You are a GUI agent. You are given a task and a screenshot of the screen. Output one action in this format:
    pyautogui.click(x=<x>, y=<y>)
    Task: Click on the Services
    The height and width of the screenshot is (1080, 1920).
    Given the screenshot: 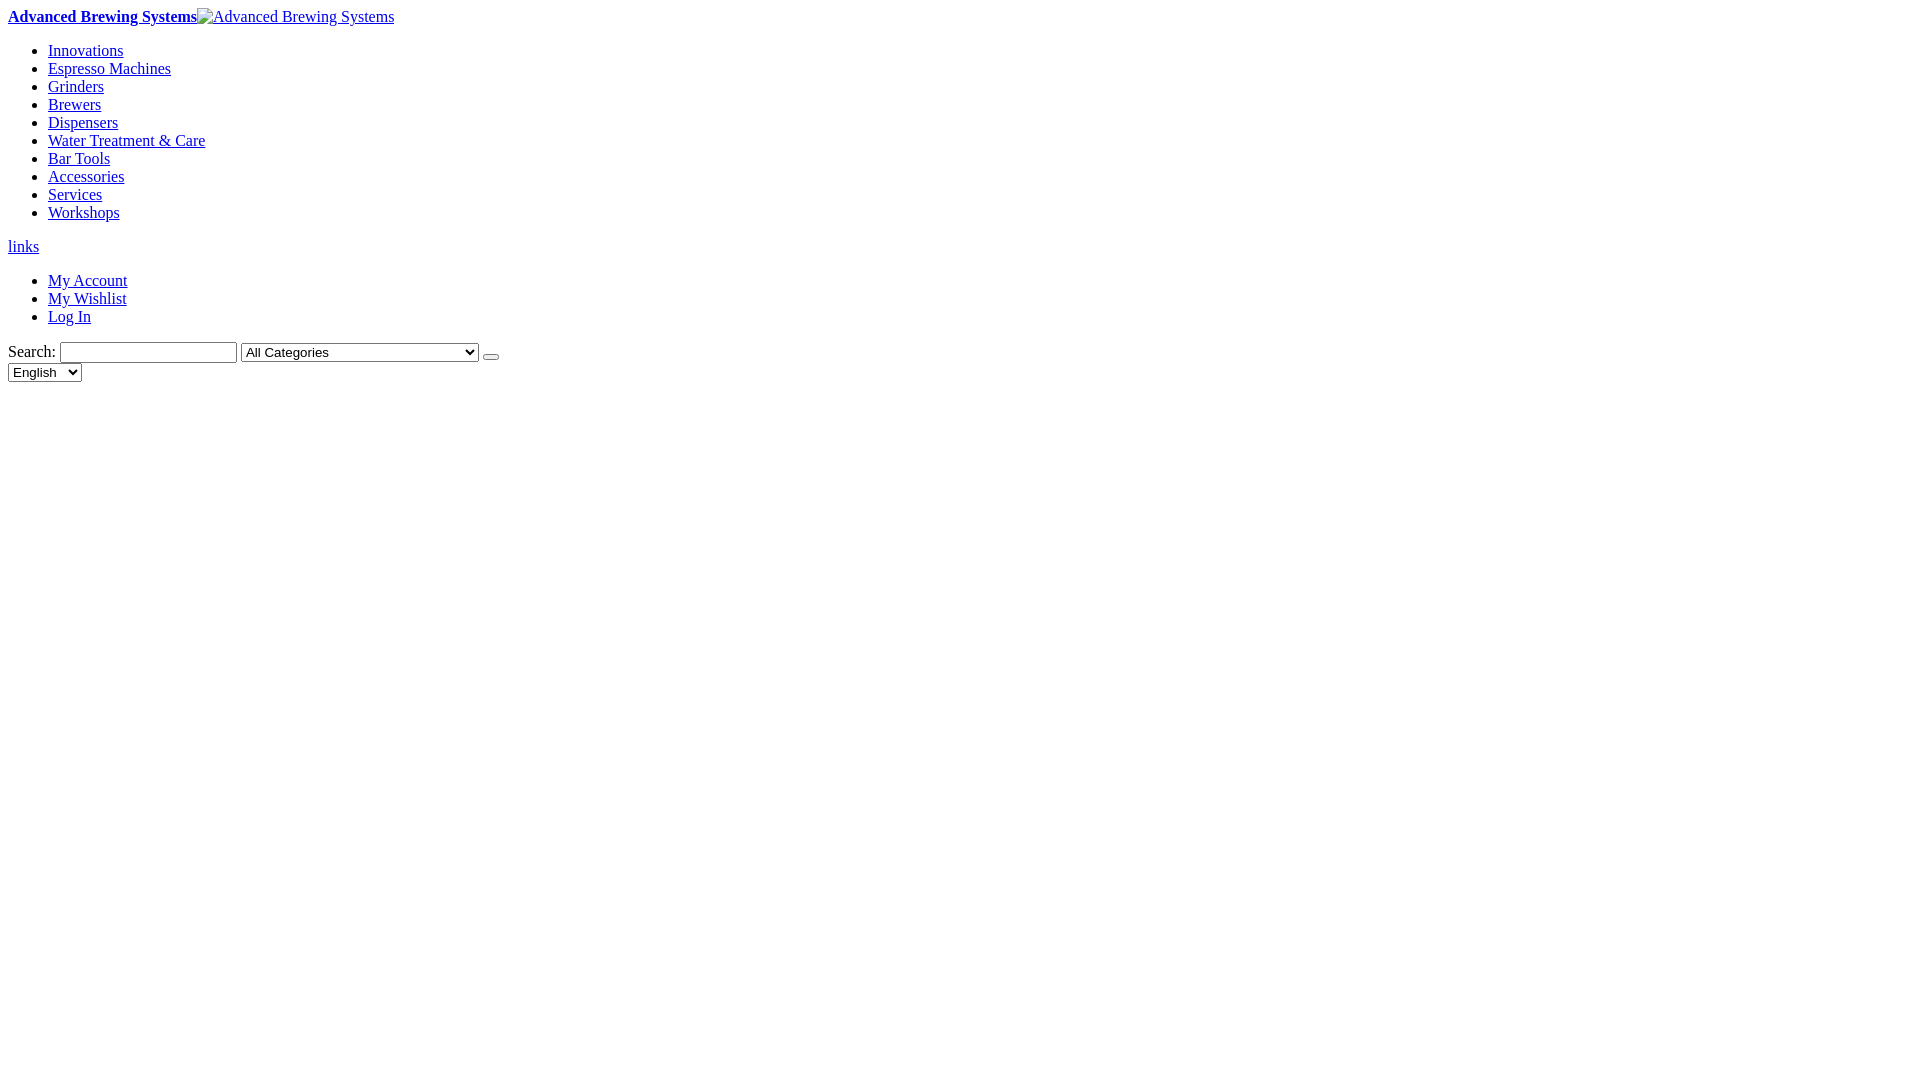 What is the action you would take?
    pyautogui.click(x=75, y=194)
    